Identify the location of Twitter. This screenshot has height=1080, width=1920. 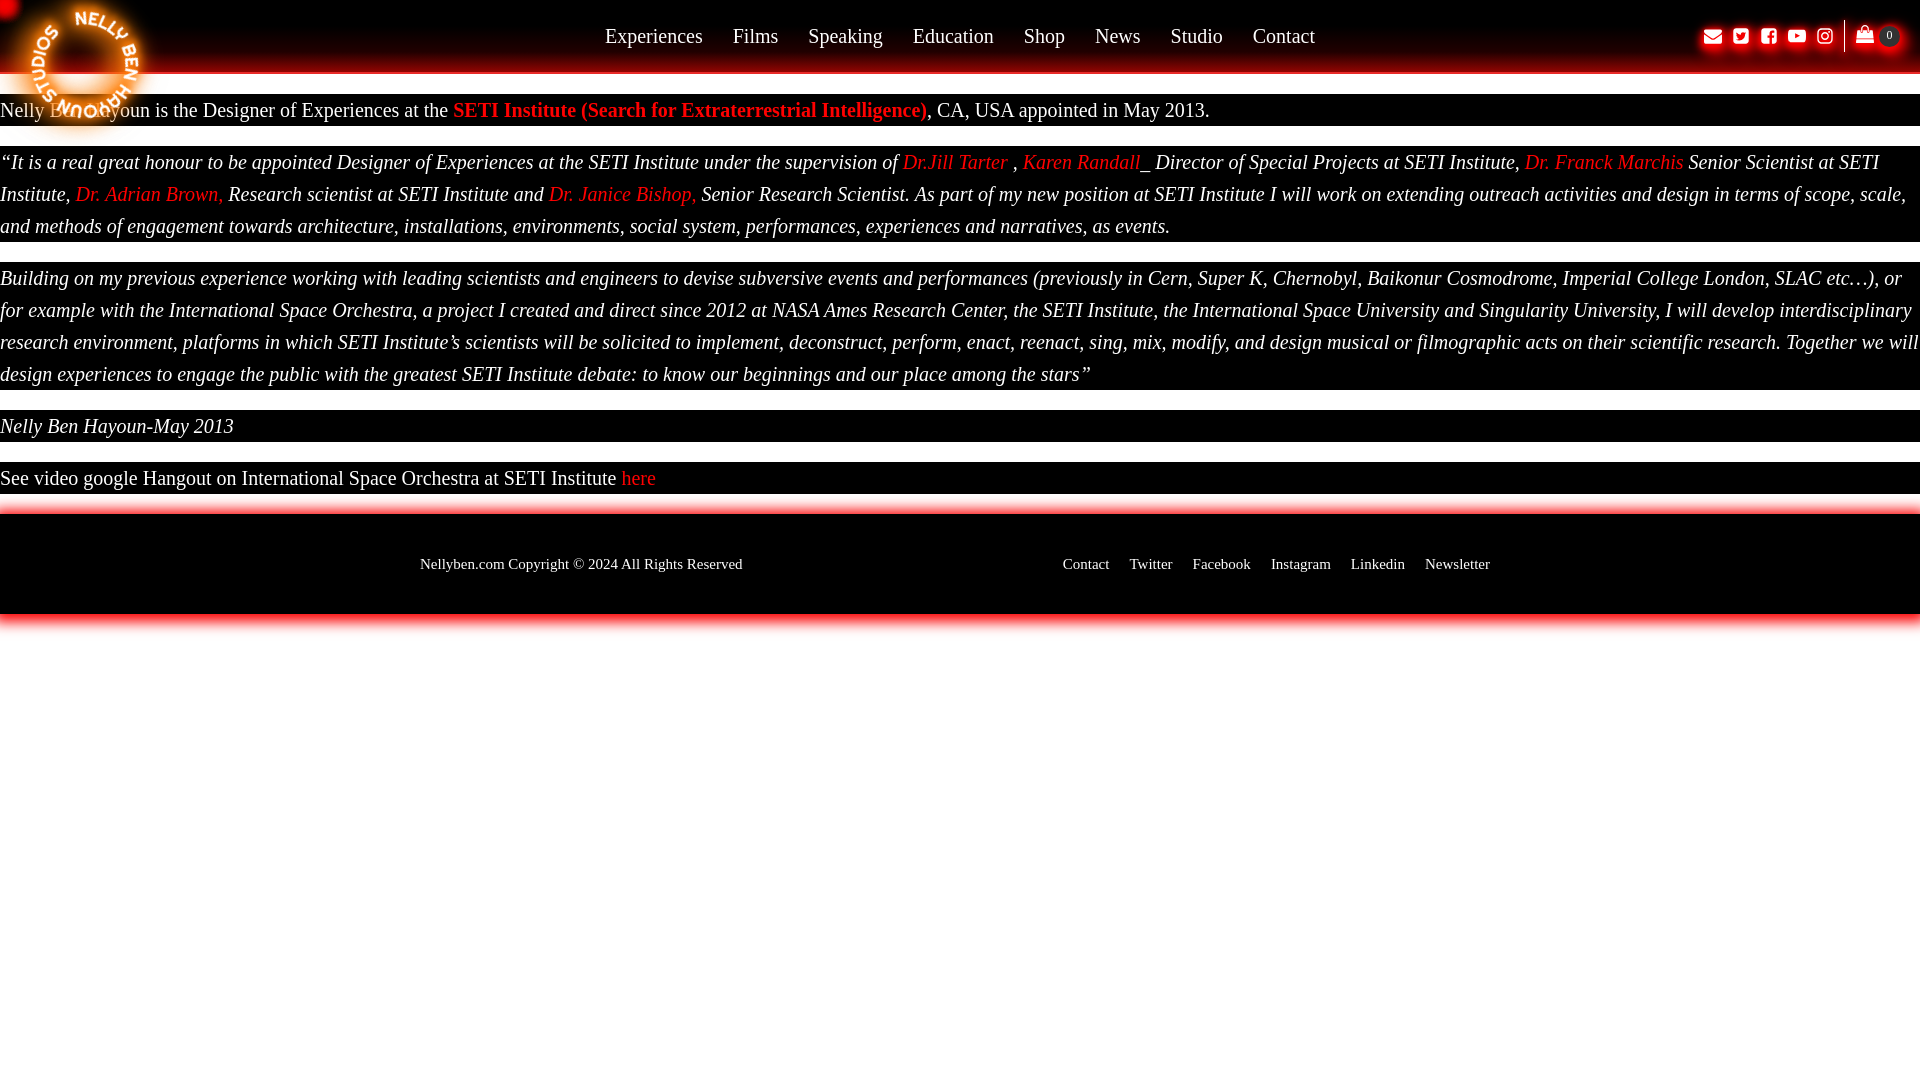
(1150, 563).